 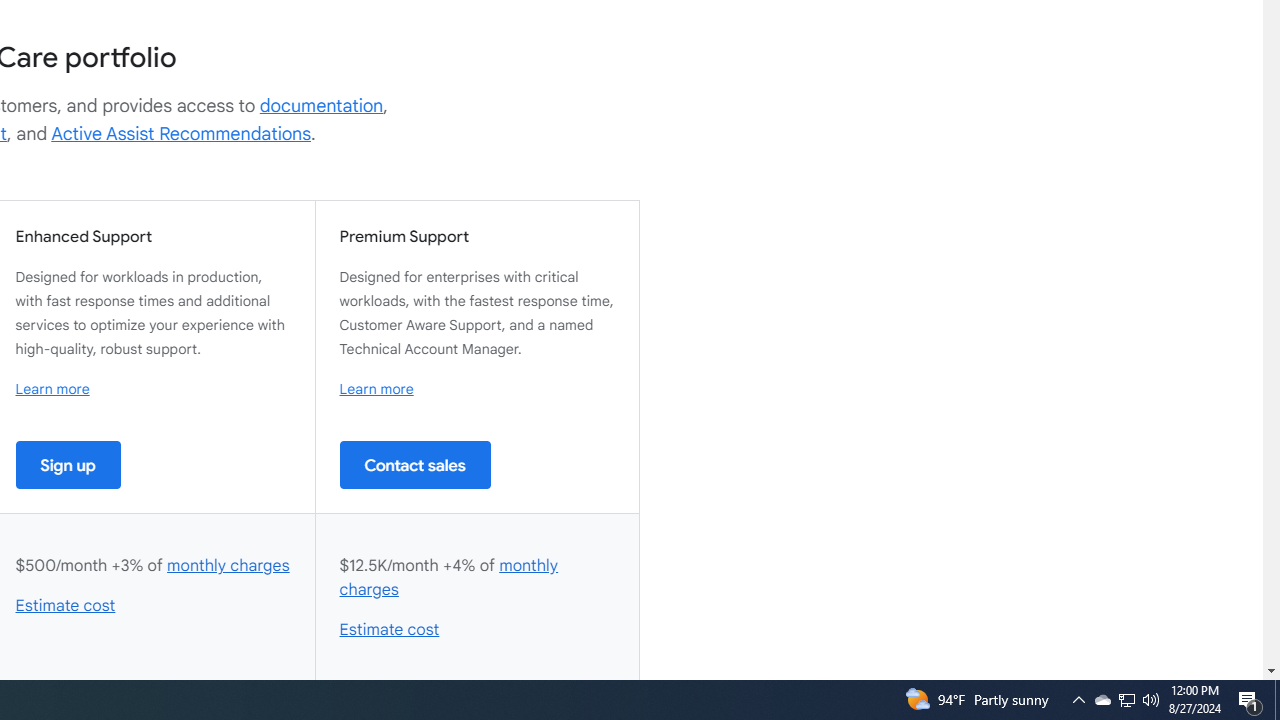 What do you see at coordinates (390, 630) in the screenshot?
I see `Estimate cost` at bounding box center [390, 630].